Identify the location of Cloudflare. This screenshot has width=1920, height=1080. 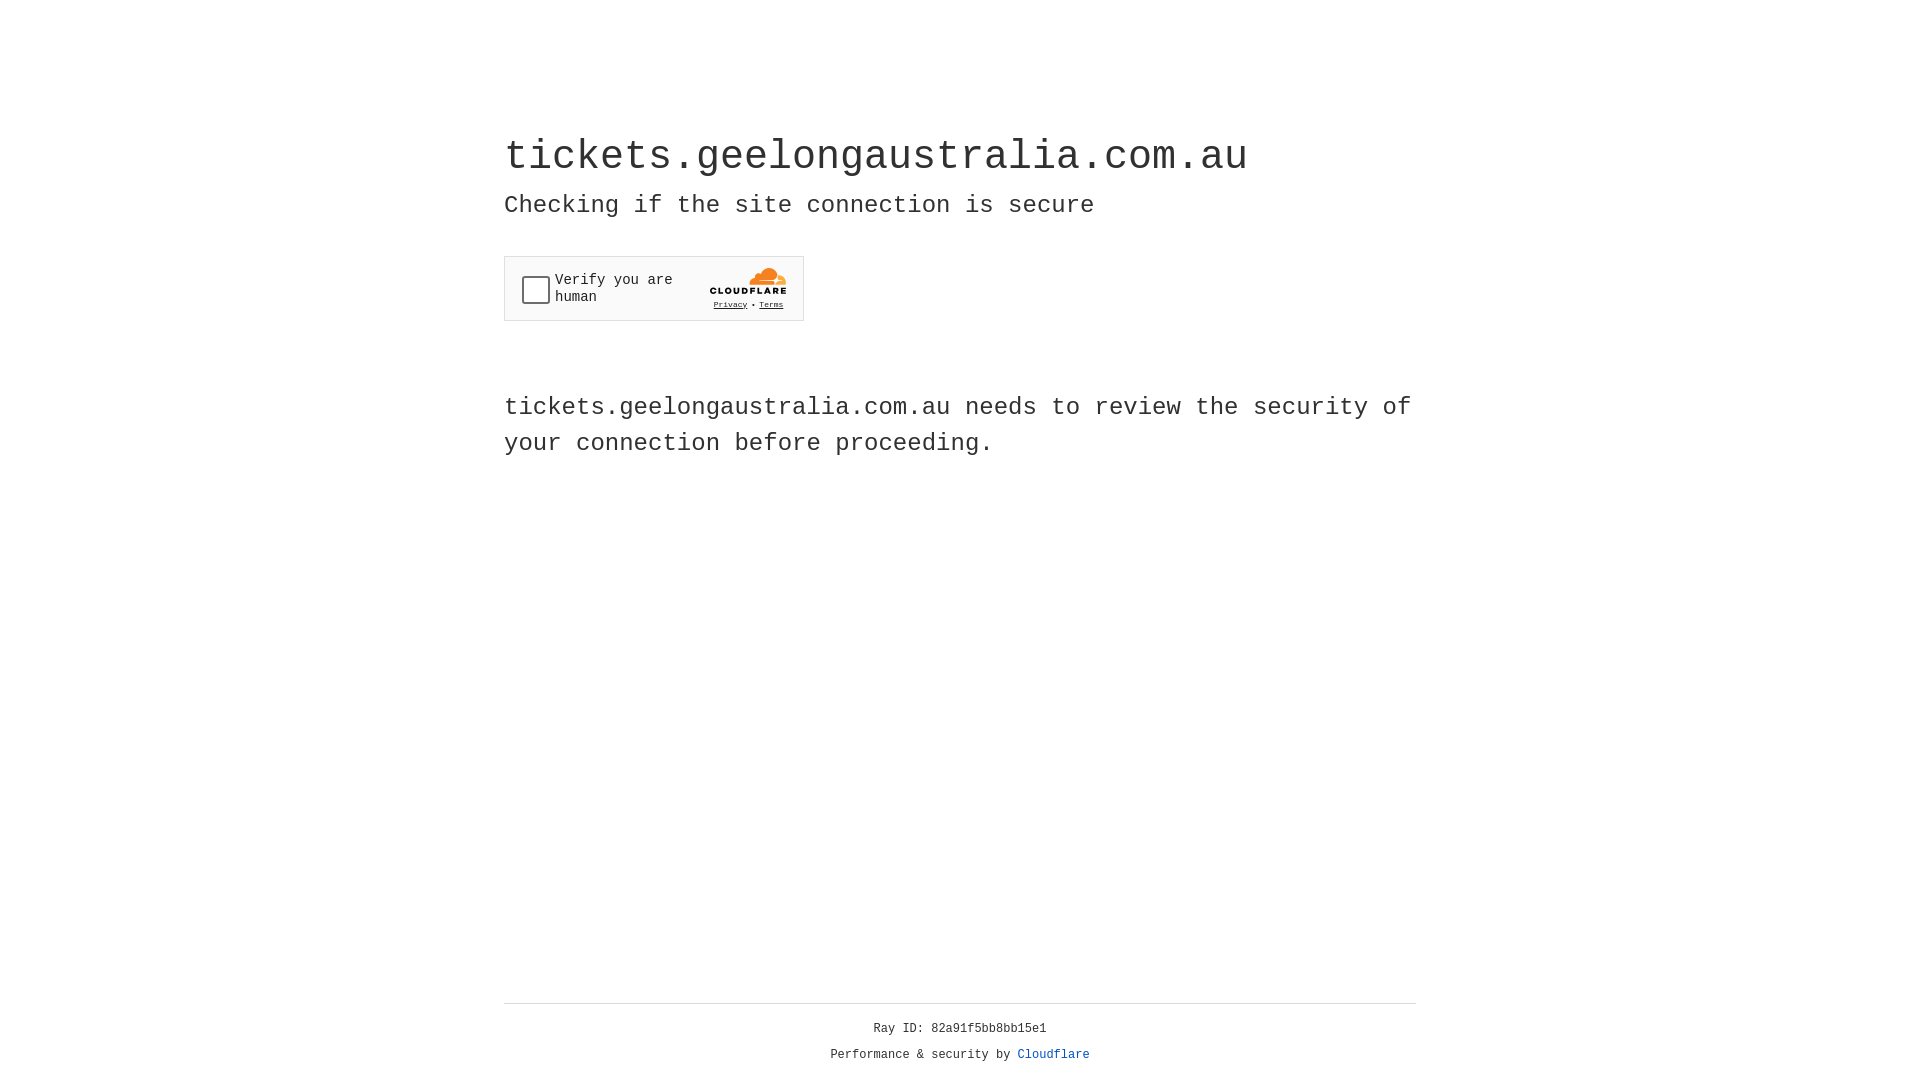
(1054, 1055).